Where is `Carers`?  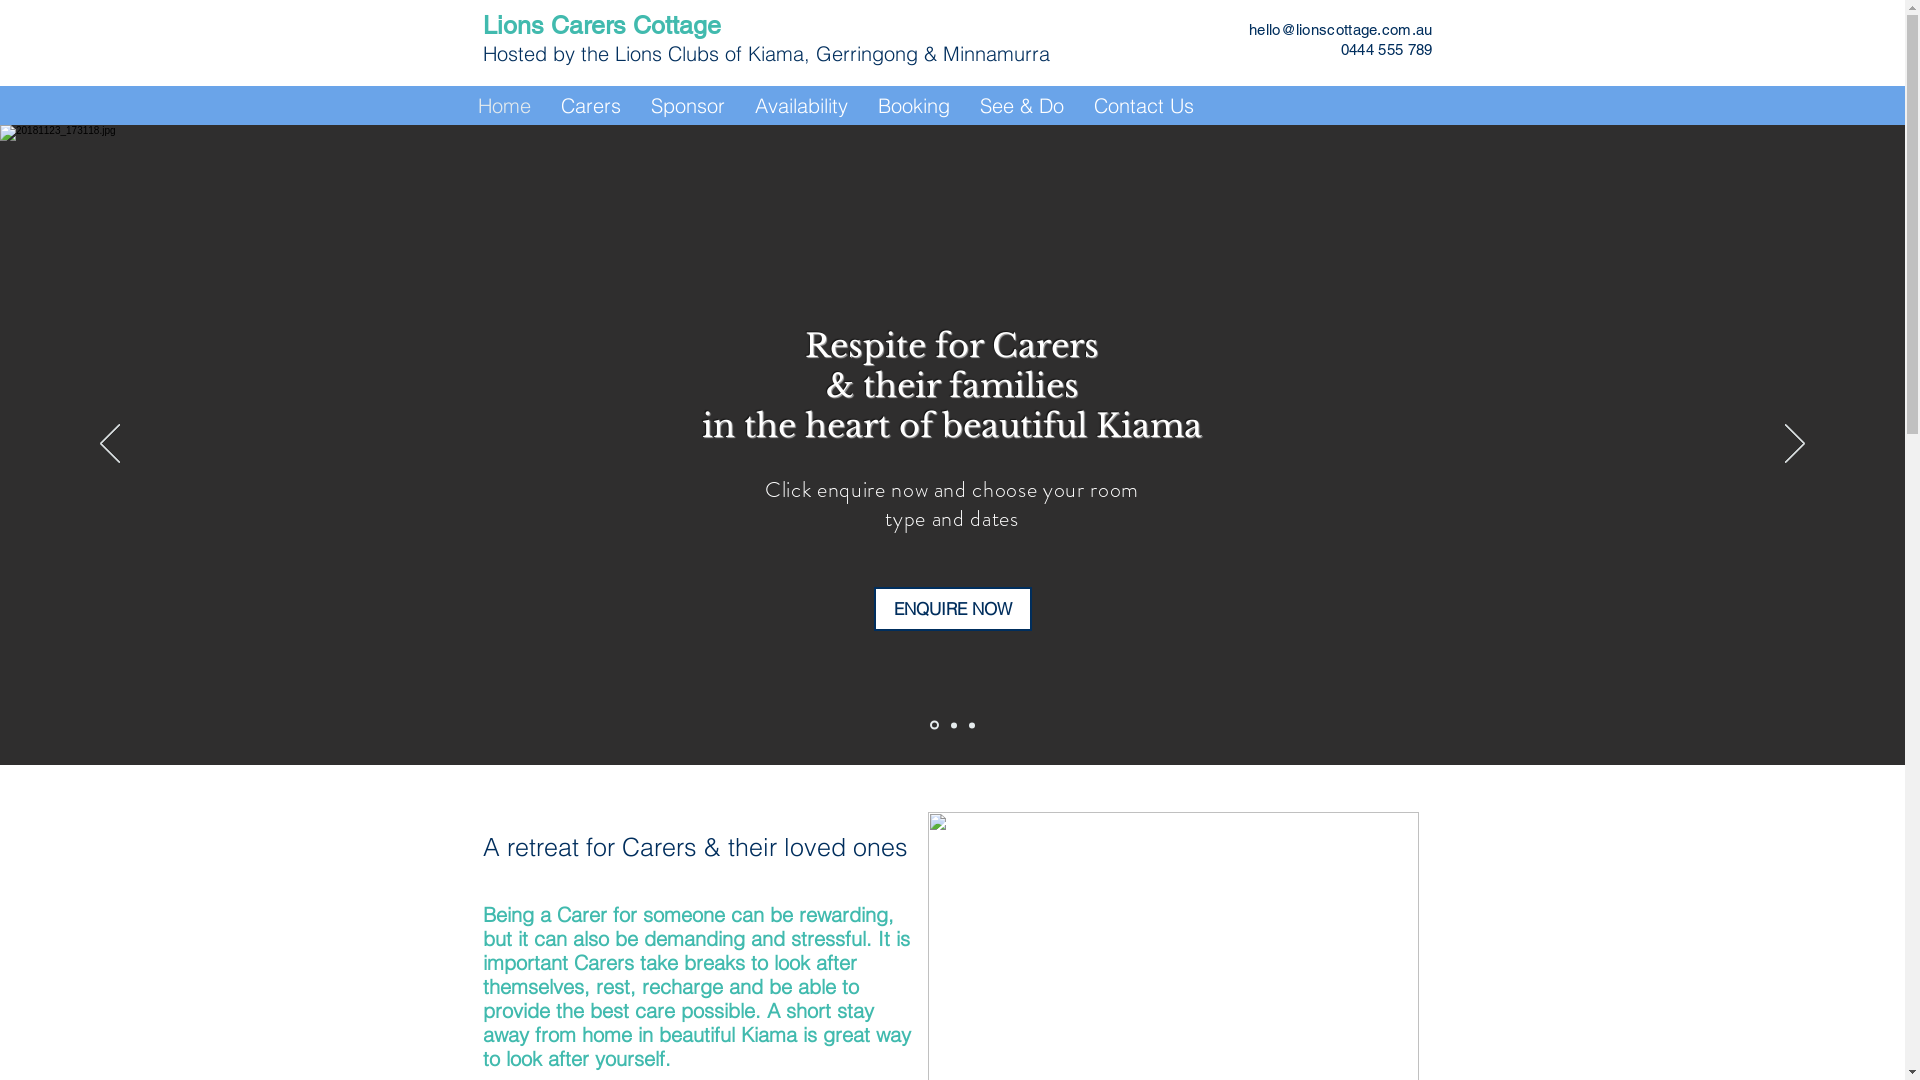
Carers is located at coordinates (591, 106).